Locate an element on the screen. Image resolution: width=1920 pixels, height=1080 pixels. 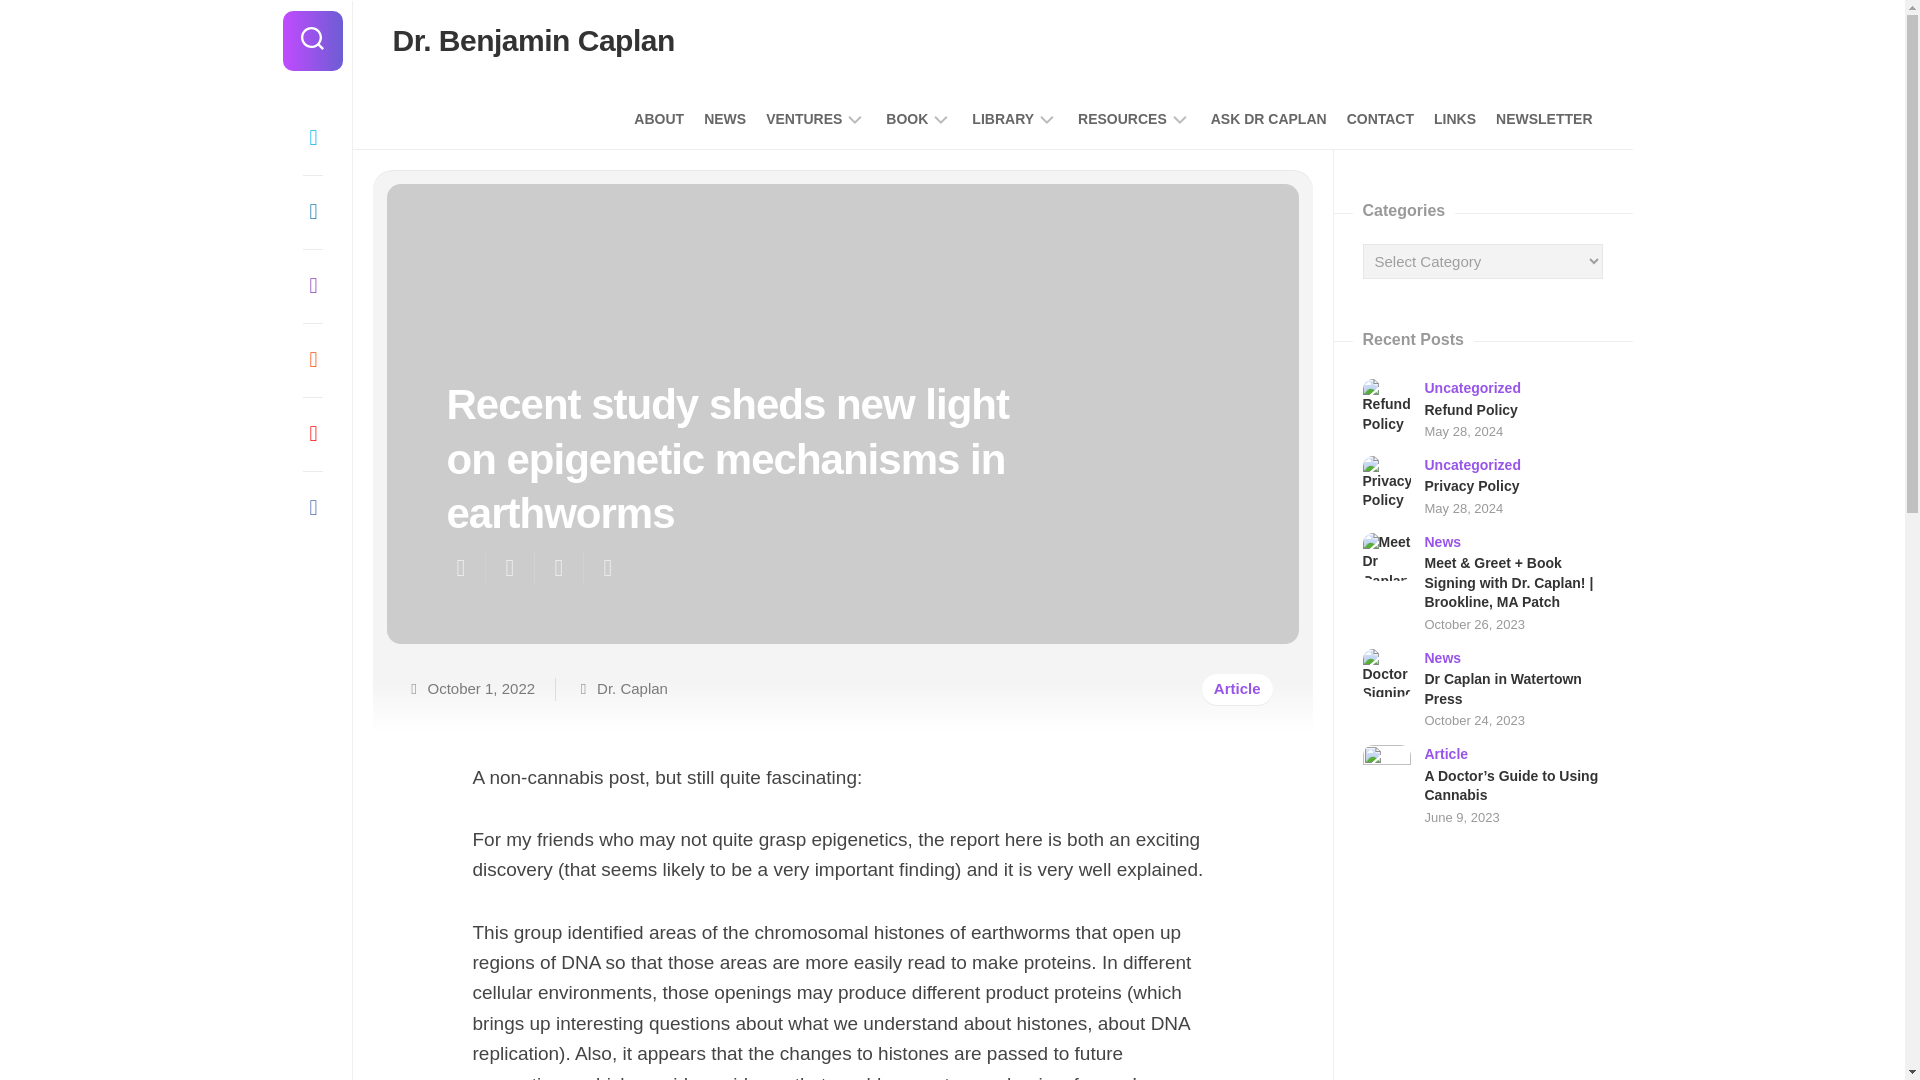
ABOUT is located at coordinates (658, 118).